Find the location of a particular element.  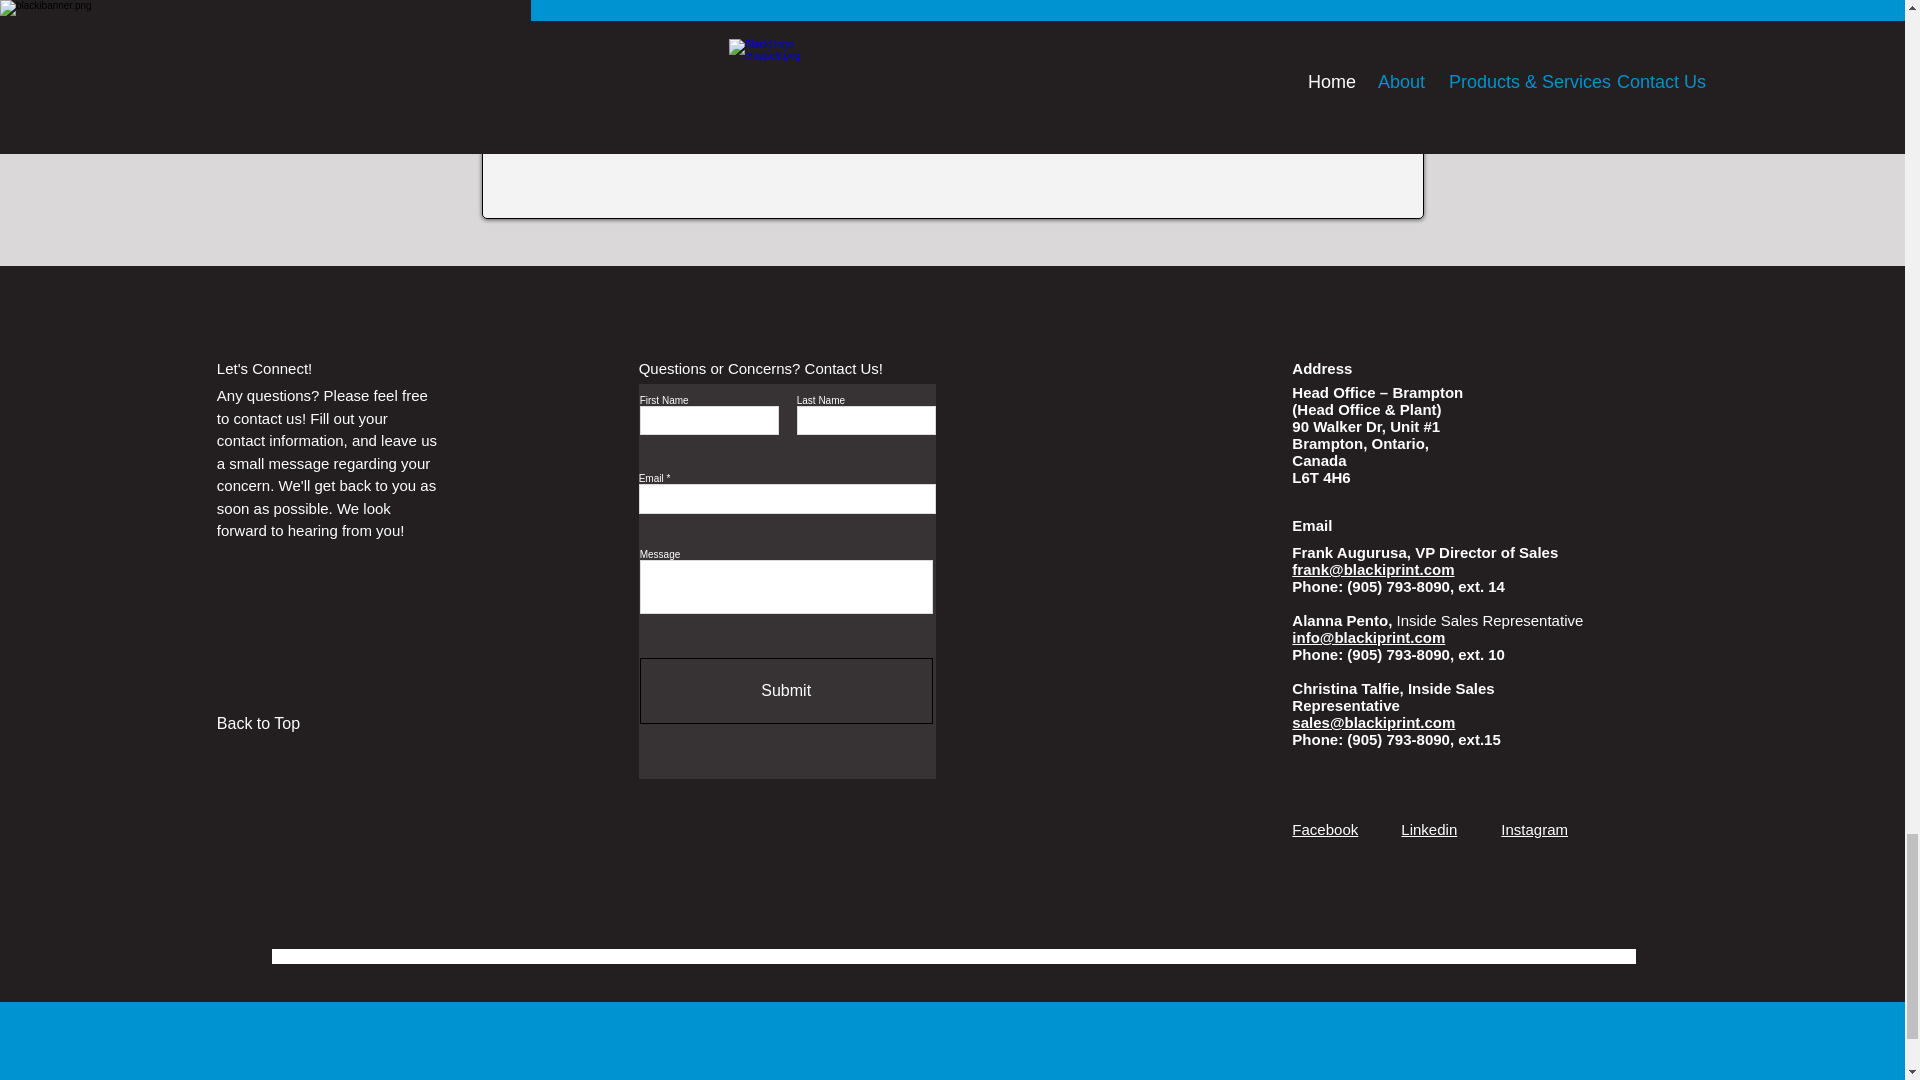

Facebook is located at coordinates (1324, 829).